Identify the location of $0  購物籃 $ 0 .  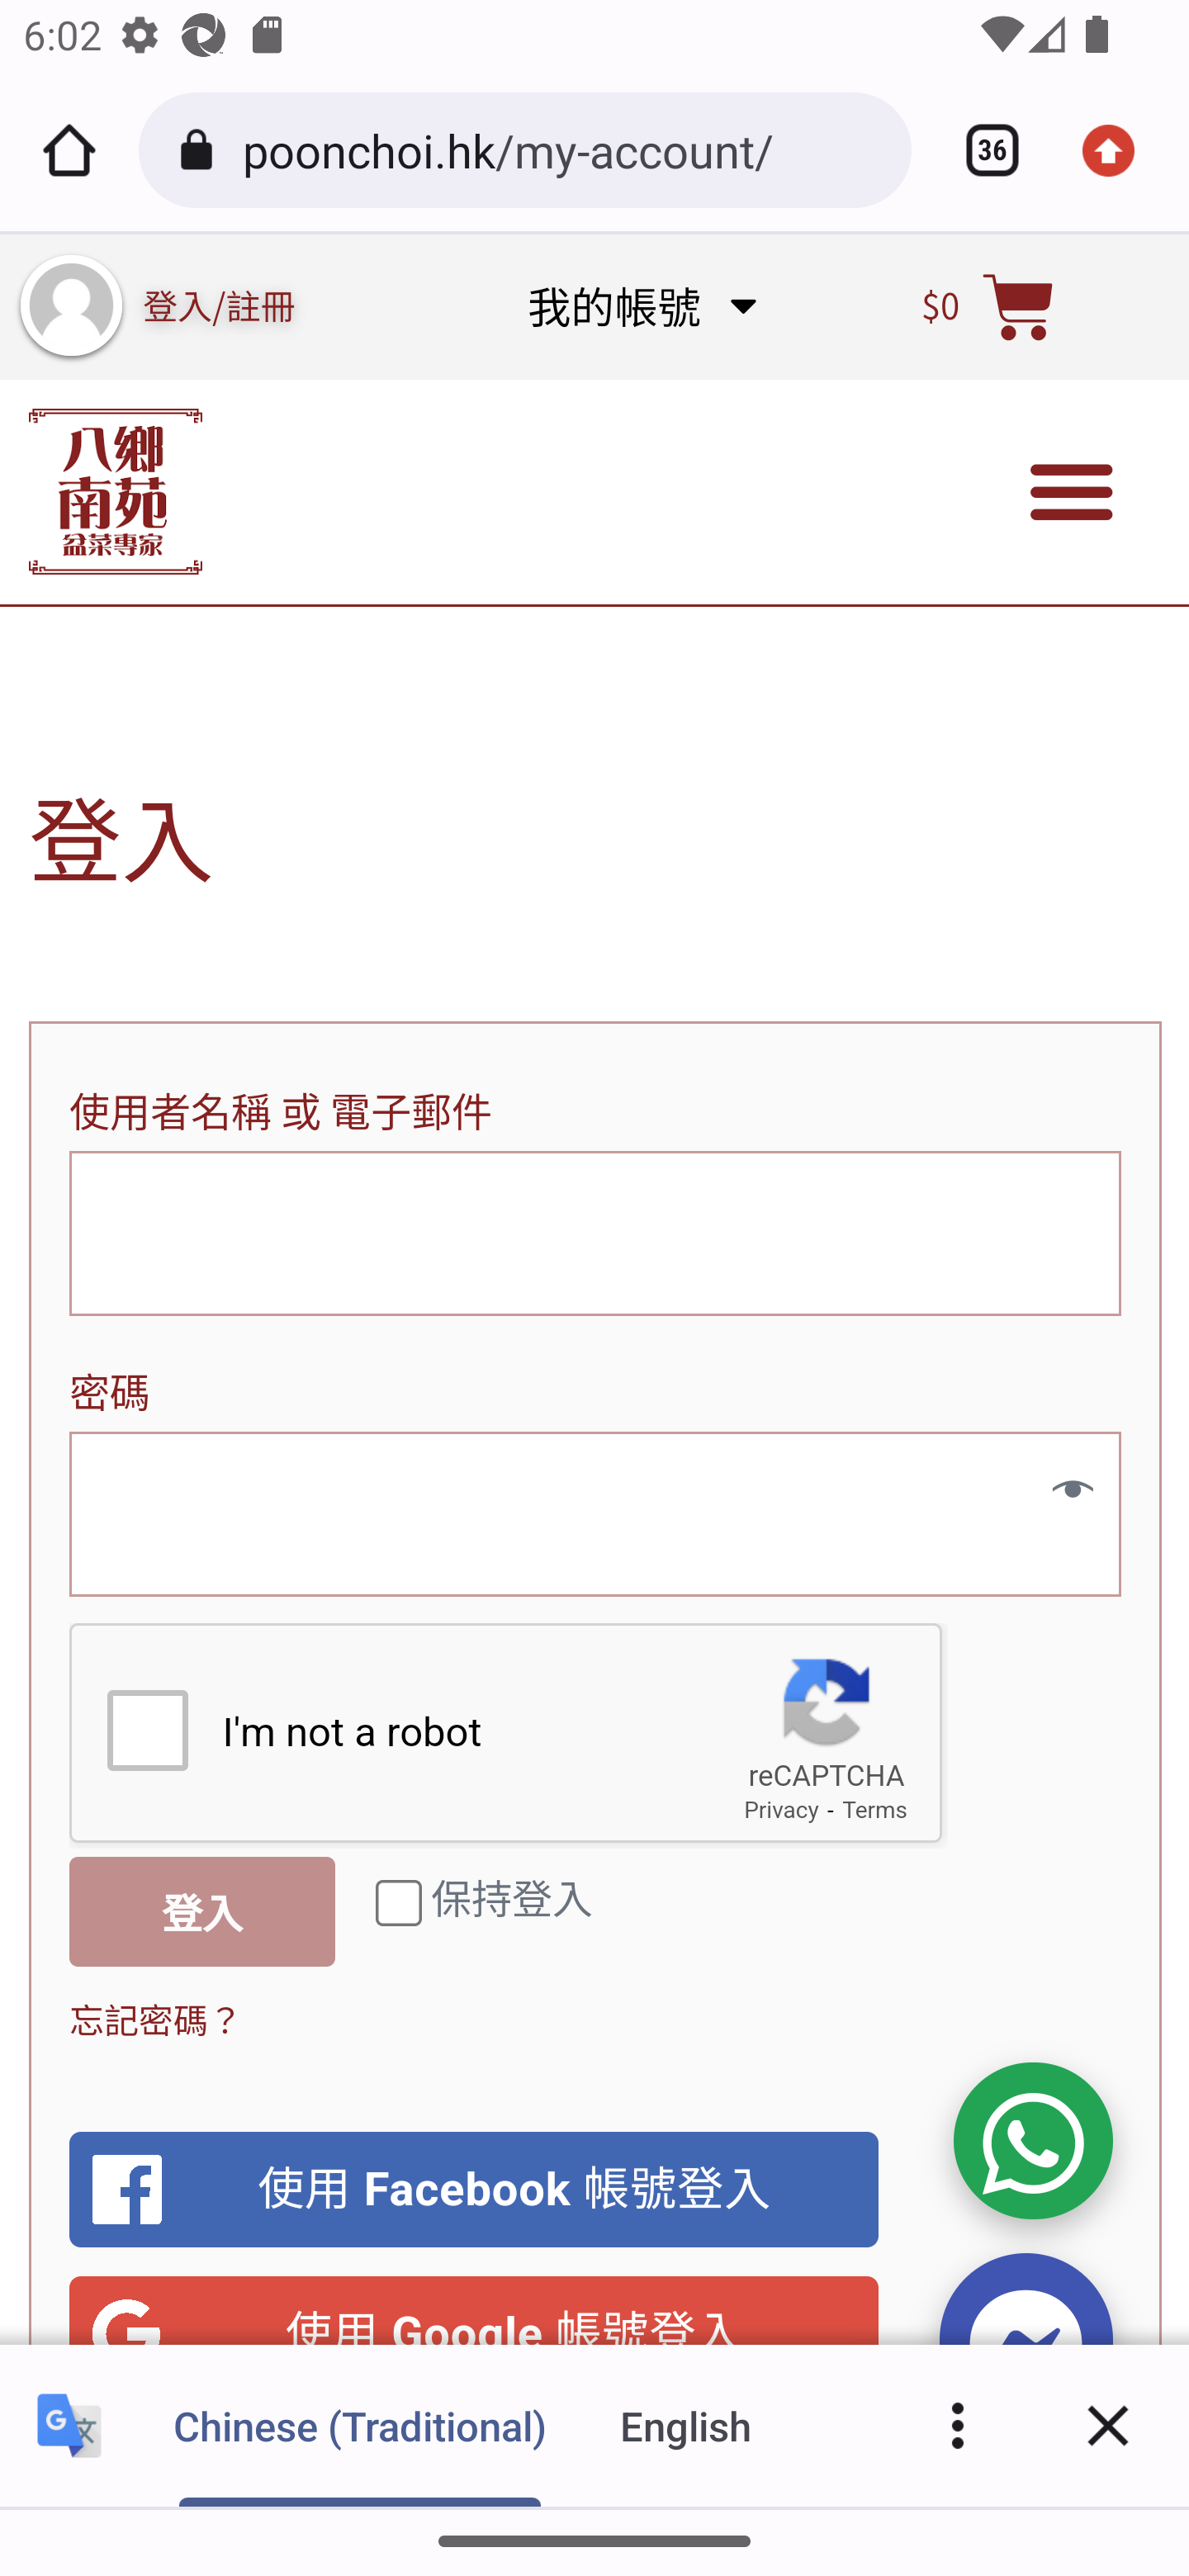
(988, 305).